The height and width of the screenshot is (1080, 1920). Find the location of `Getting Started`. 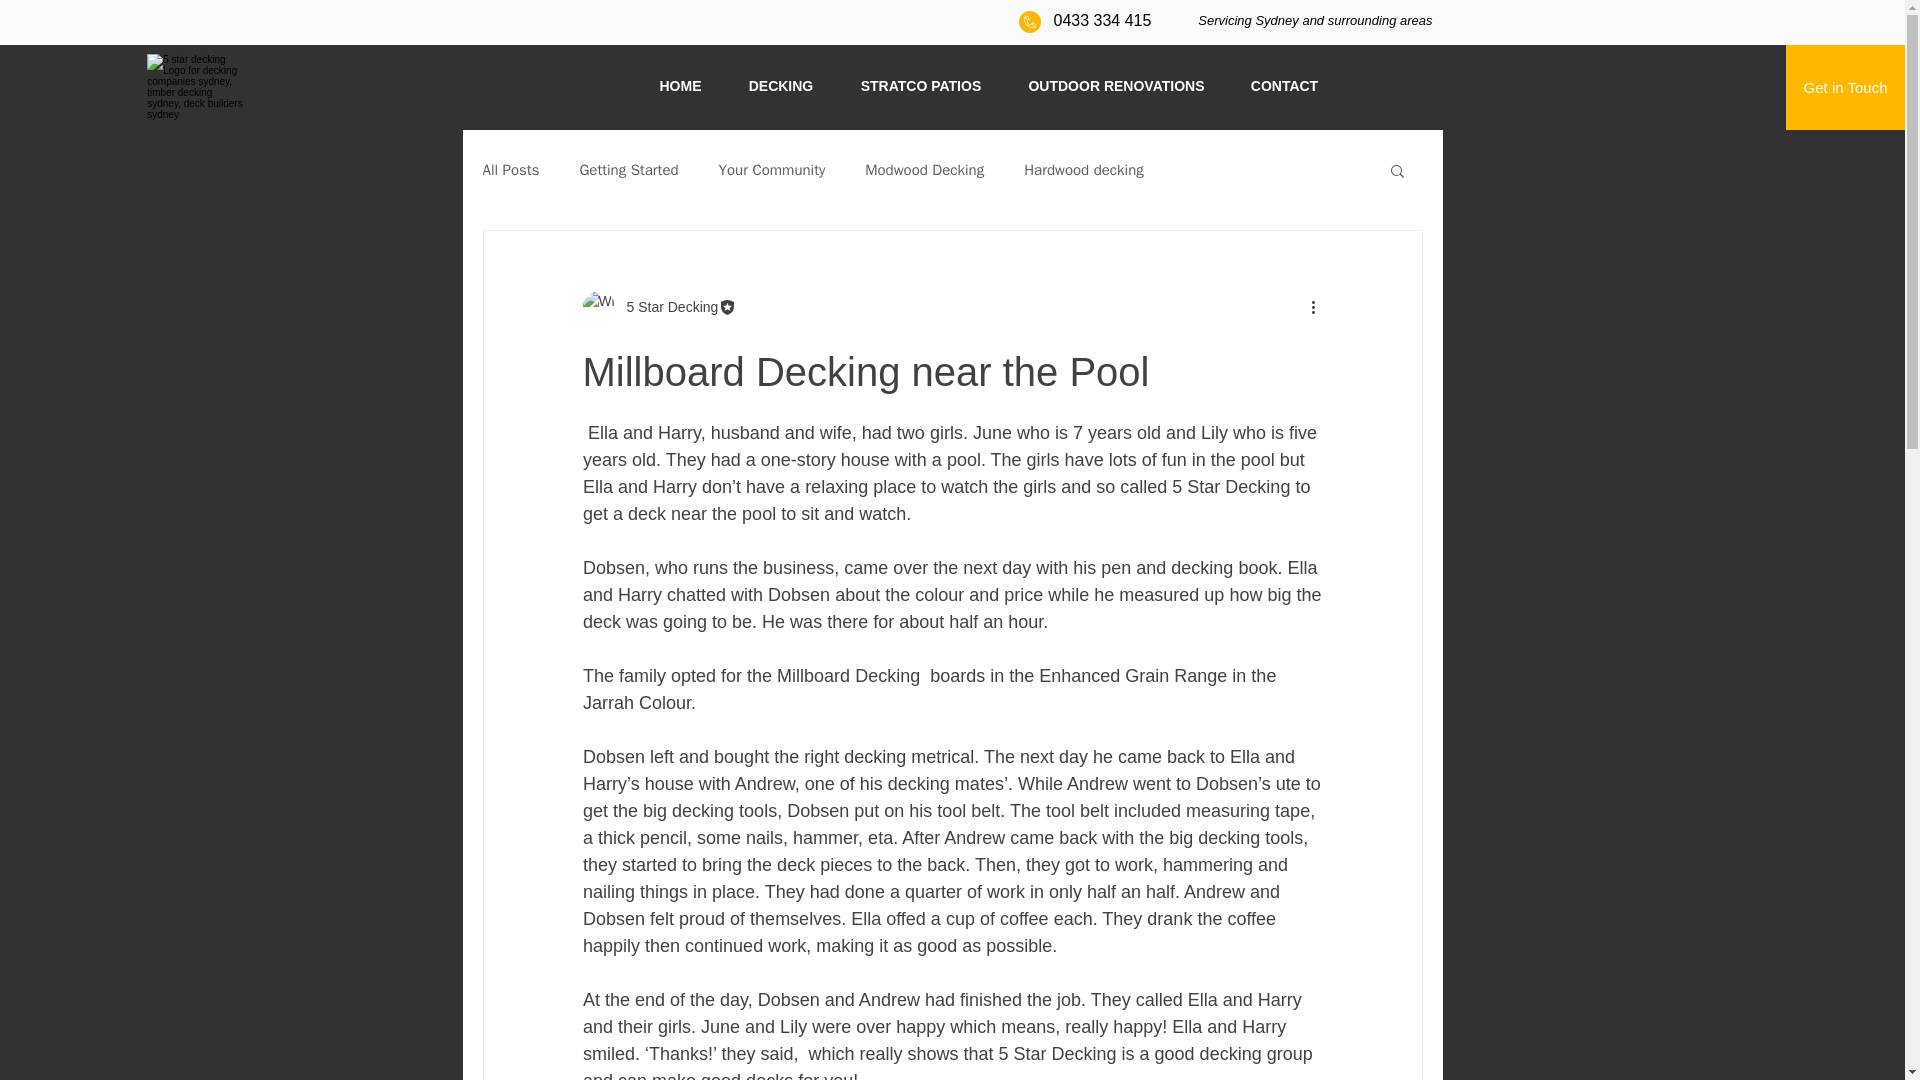

Getting Started is located at coordinates (628, 169).